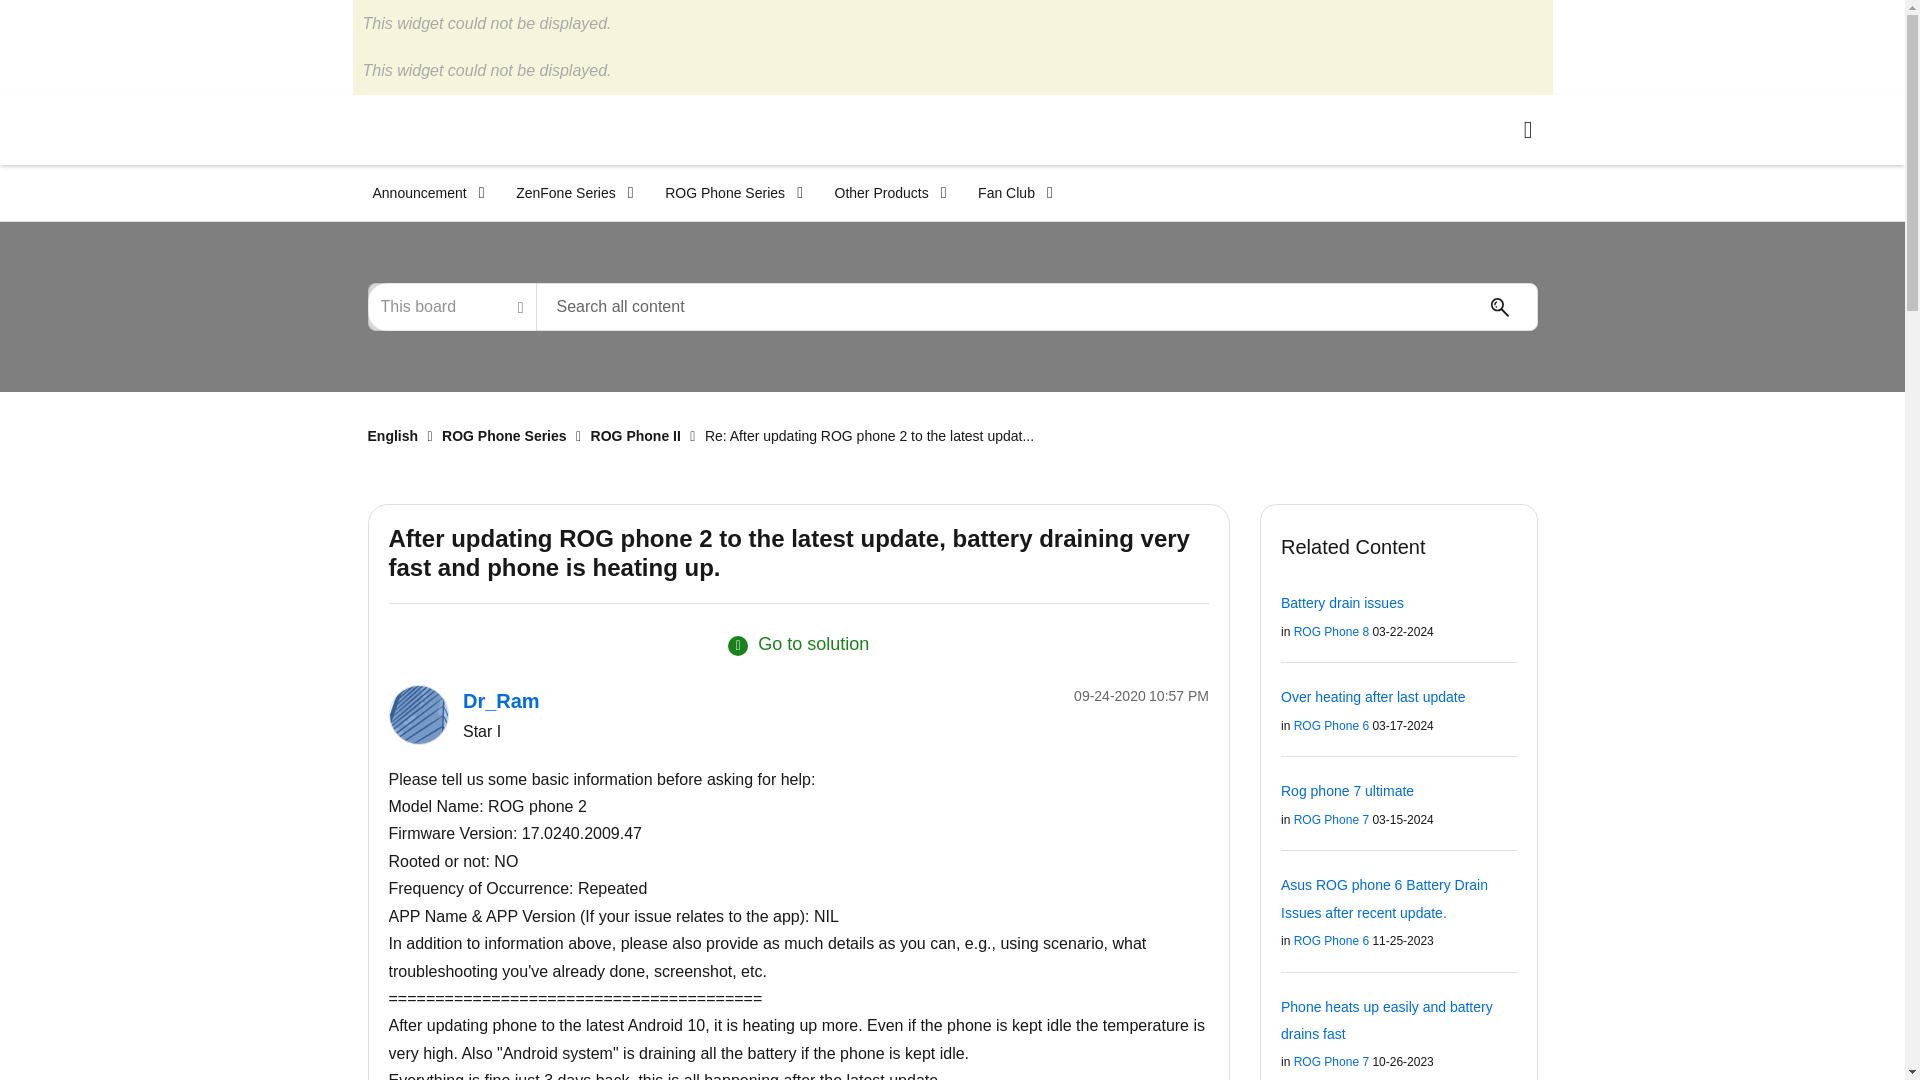  Describe the element at coordinates (472, 129) in the screenshot. I see `ASUS - ZenTalk` at that location.